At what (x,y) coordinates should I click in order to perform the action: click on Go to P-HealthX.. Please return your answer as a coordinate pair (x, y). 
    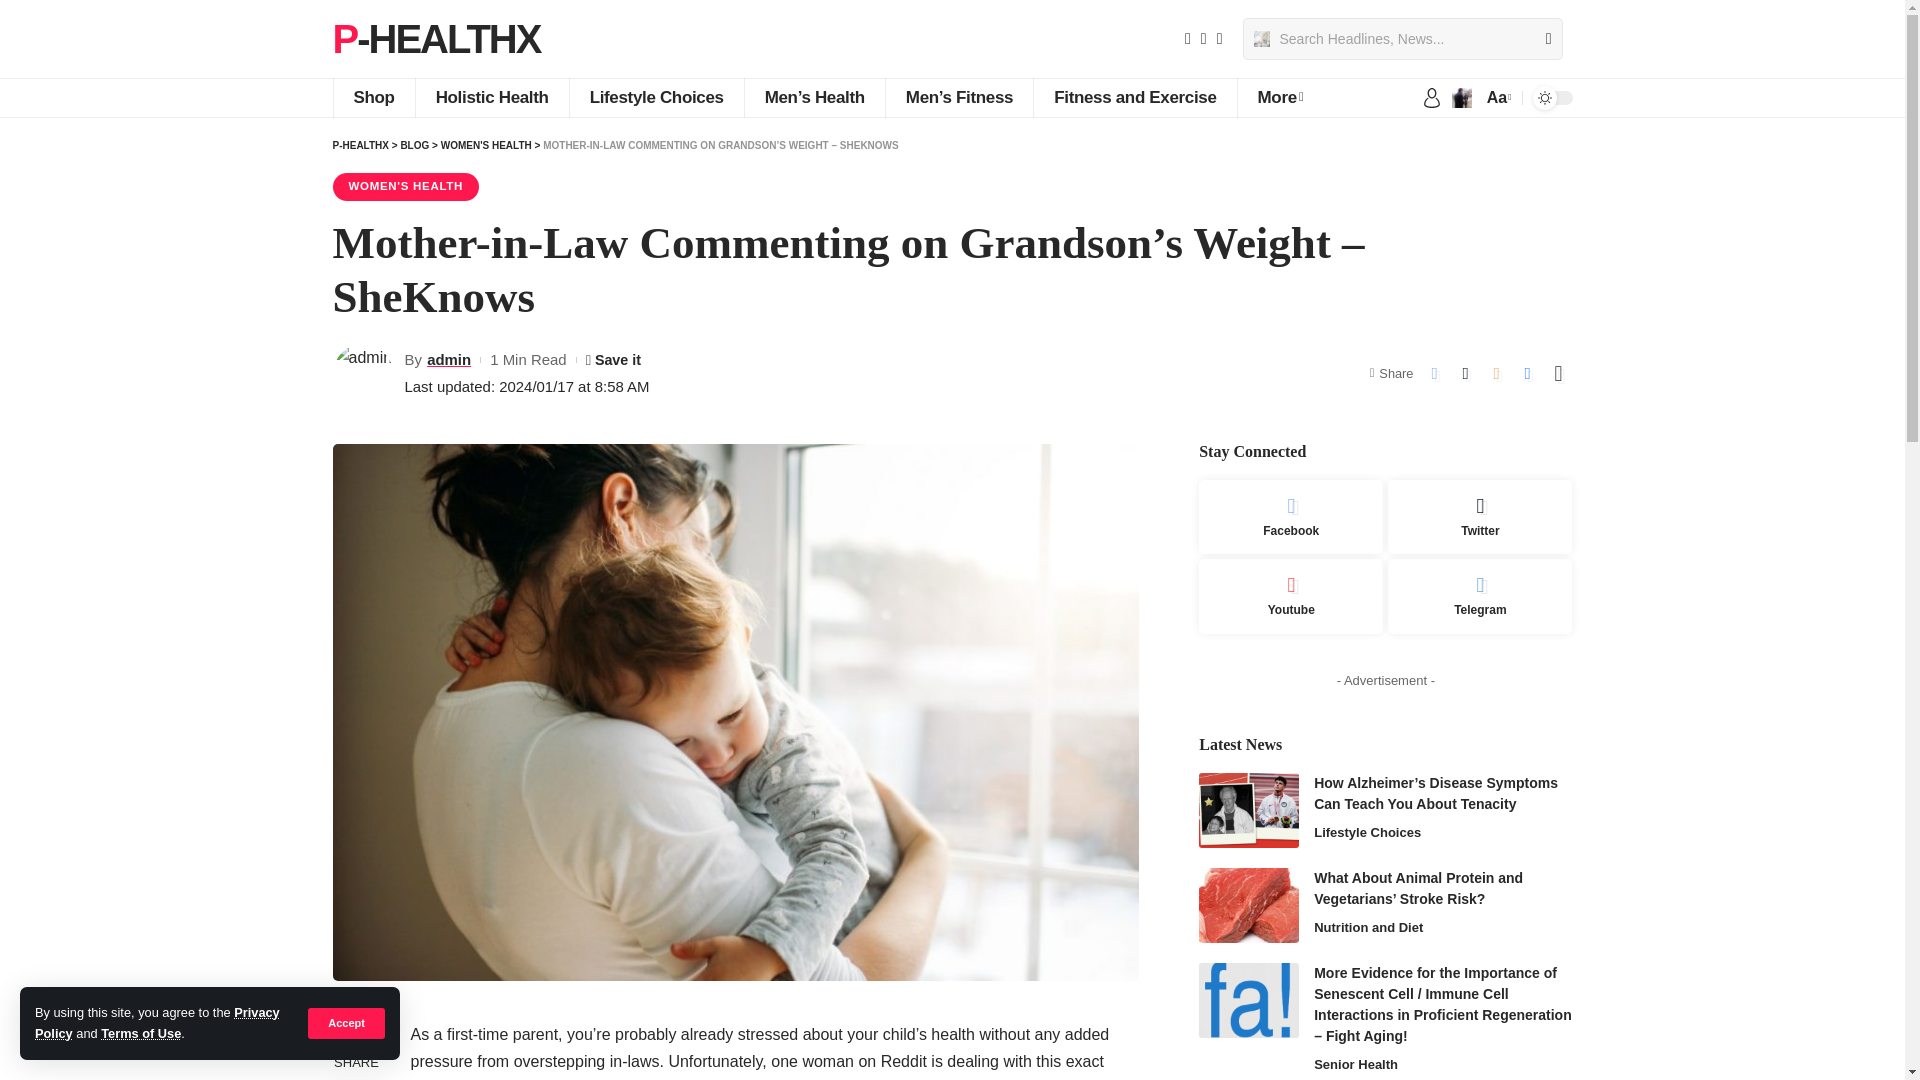
    Looking at the image, I should click on (360, 146).